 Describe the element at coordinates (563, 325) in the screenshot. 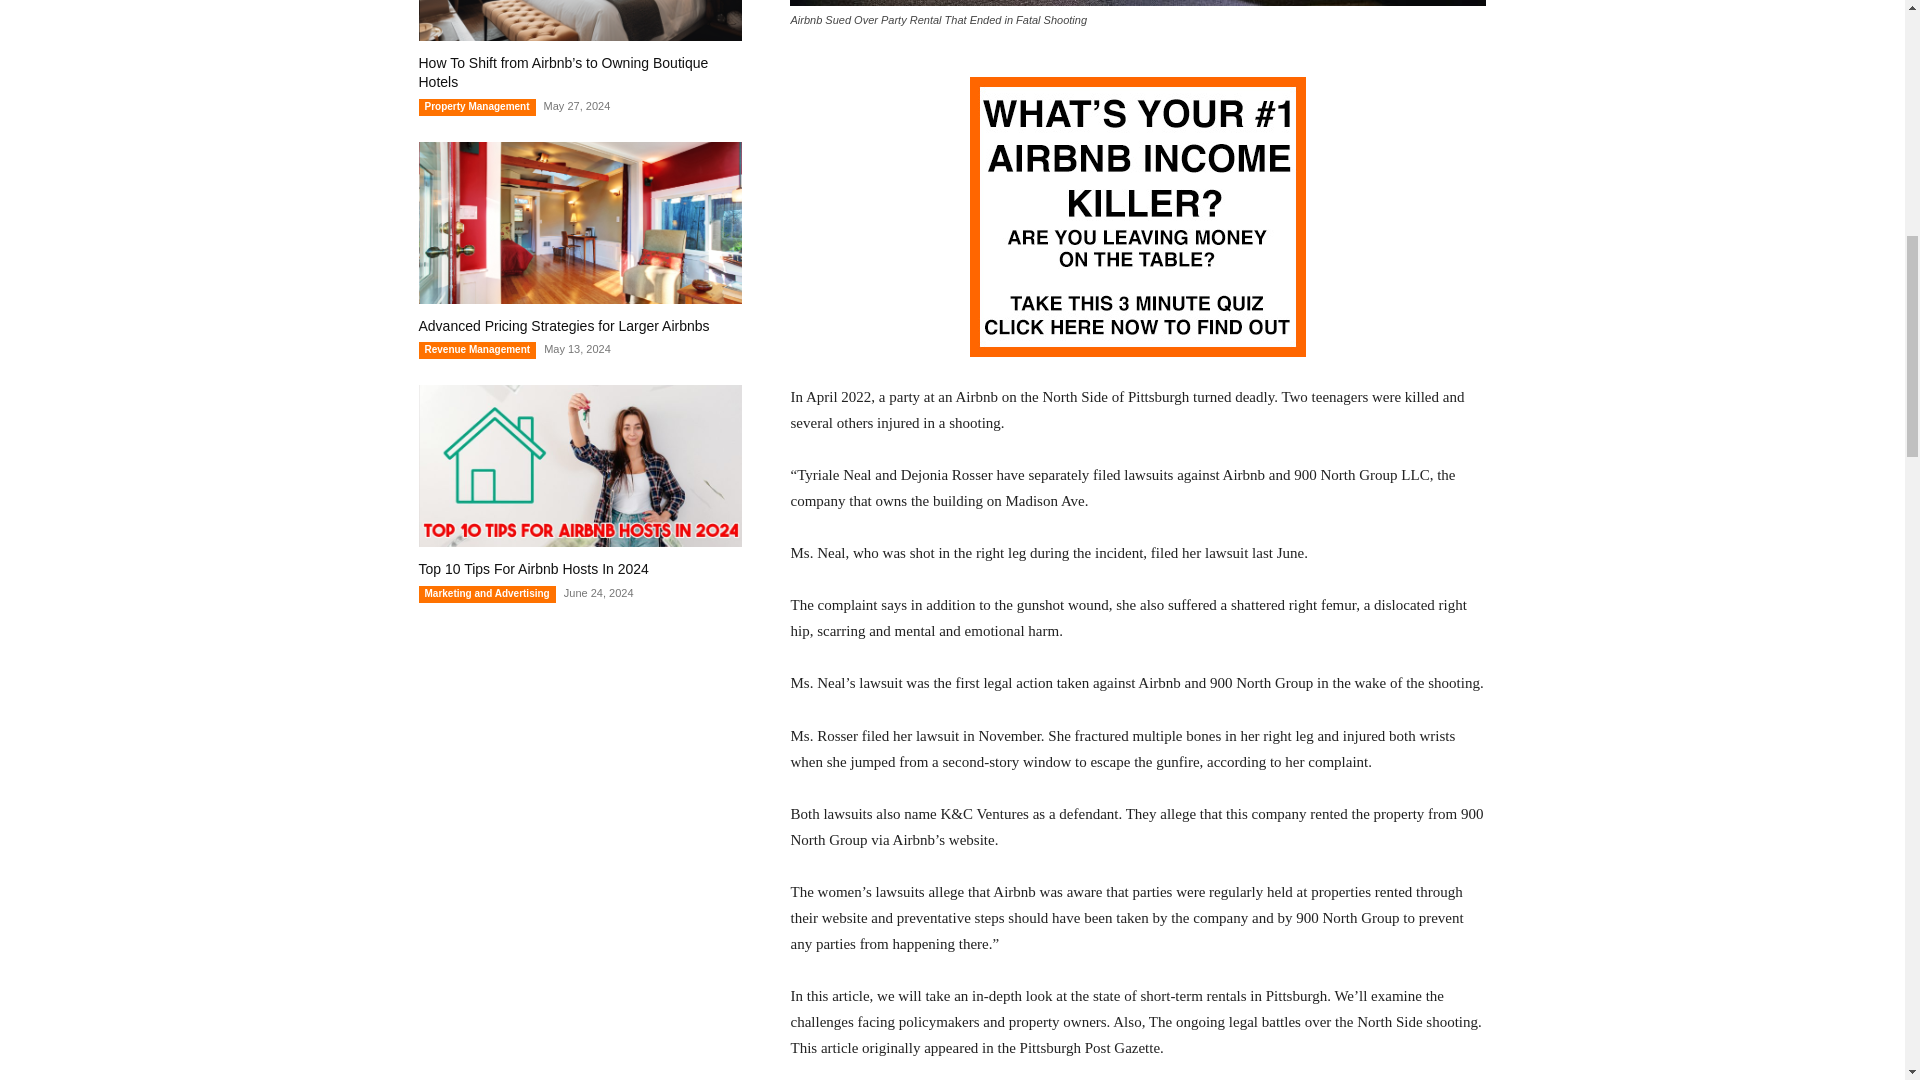

I see `Advanced Pricing Strategies for Larger Airbnbs` at that location.